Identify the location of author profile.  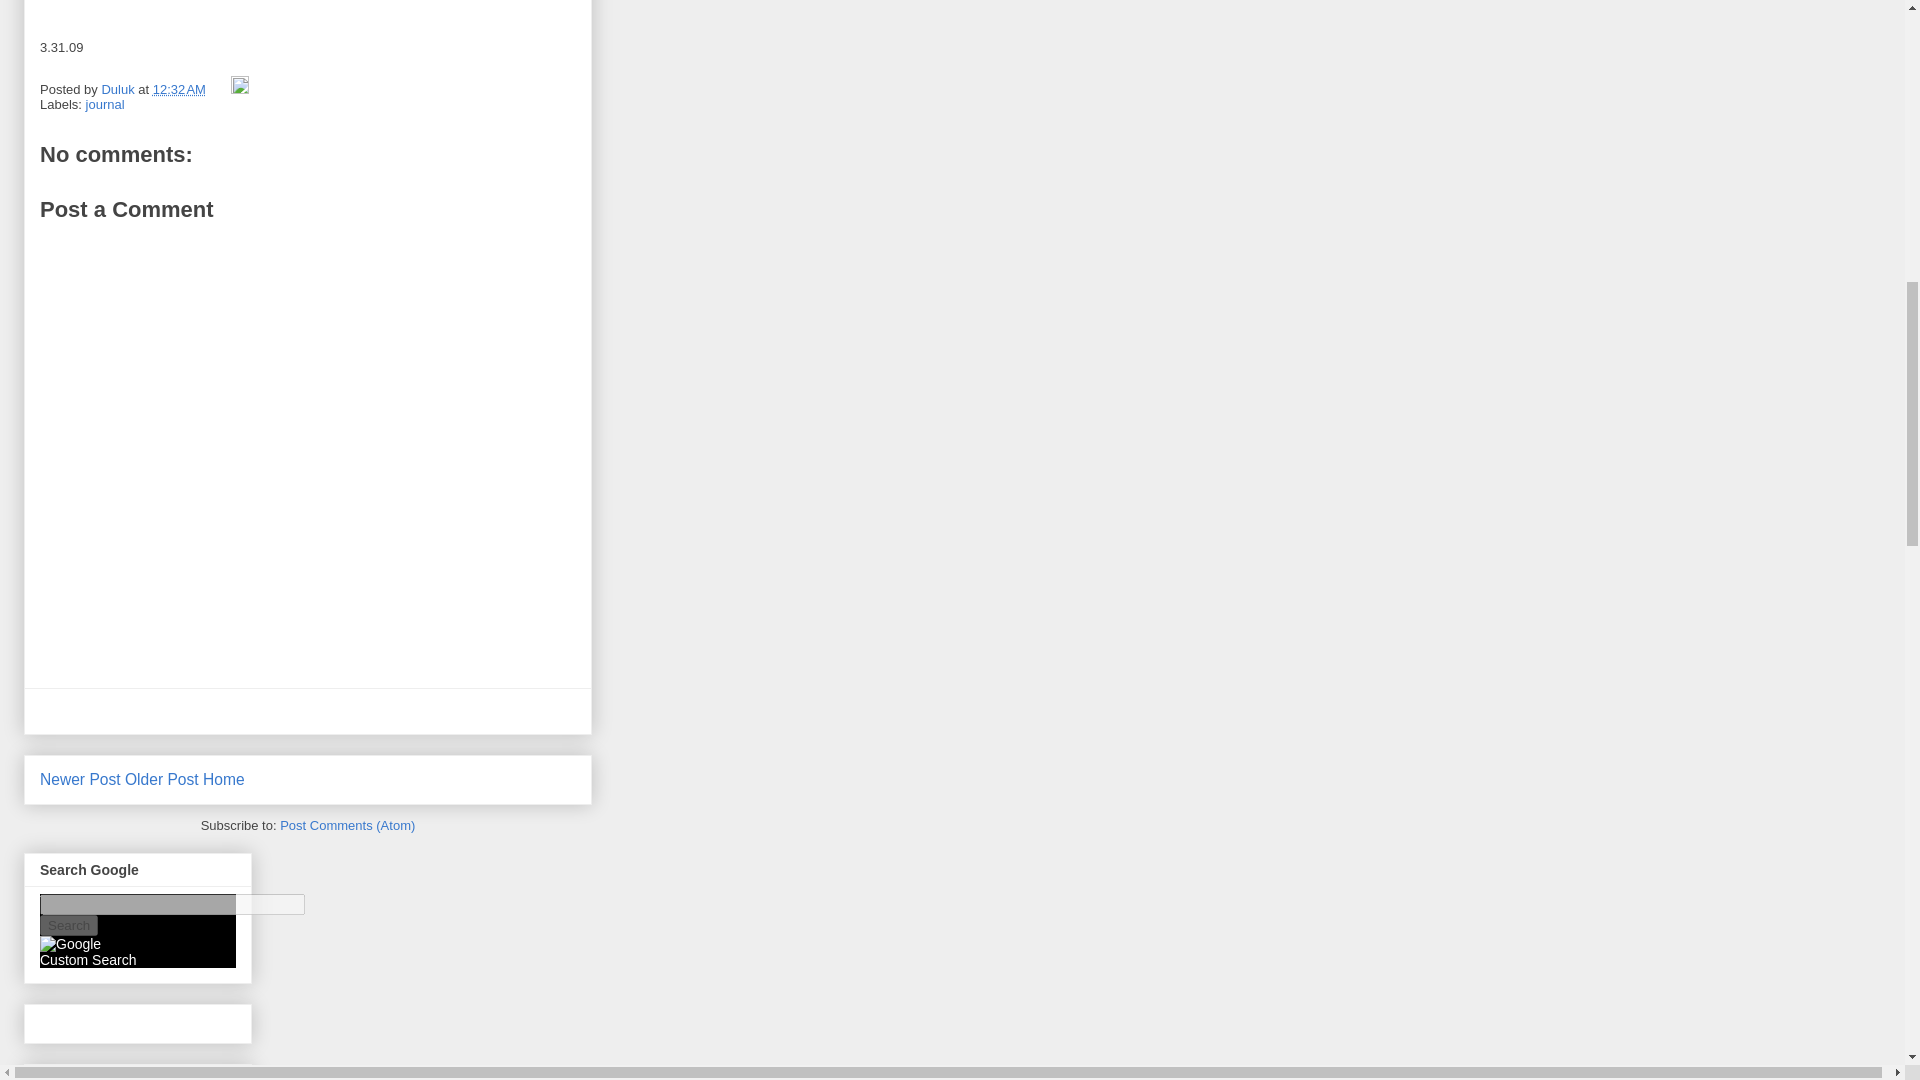
(120, 90).